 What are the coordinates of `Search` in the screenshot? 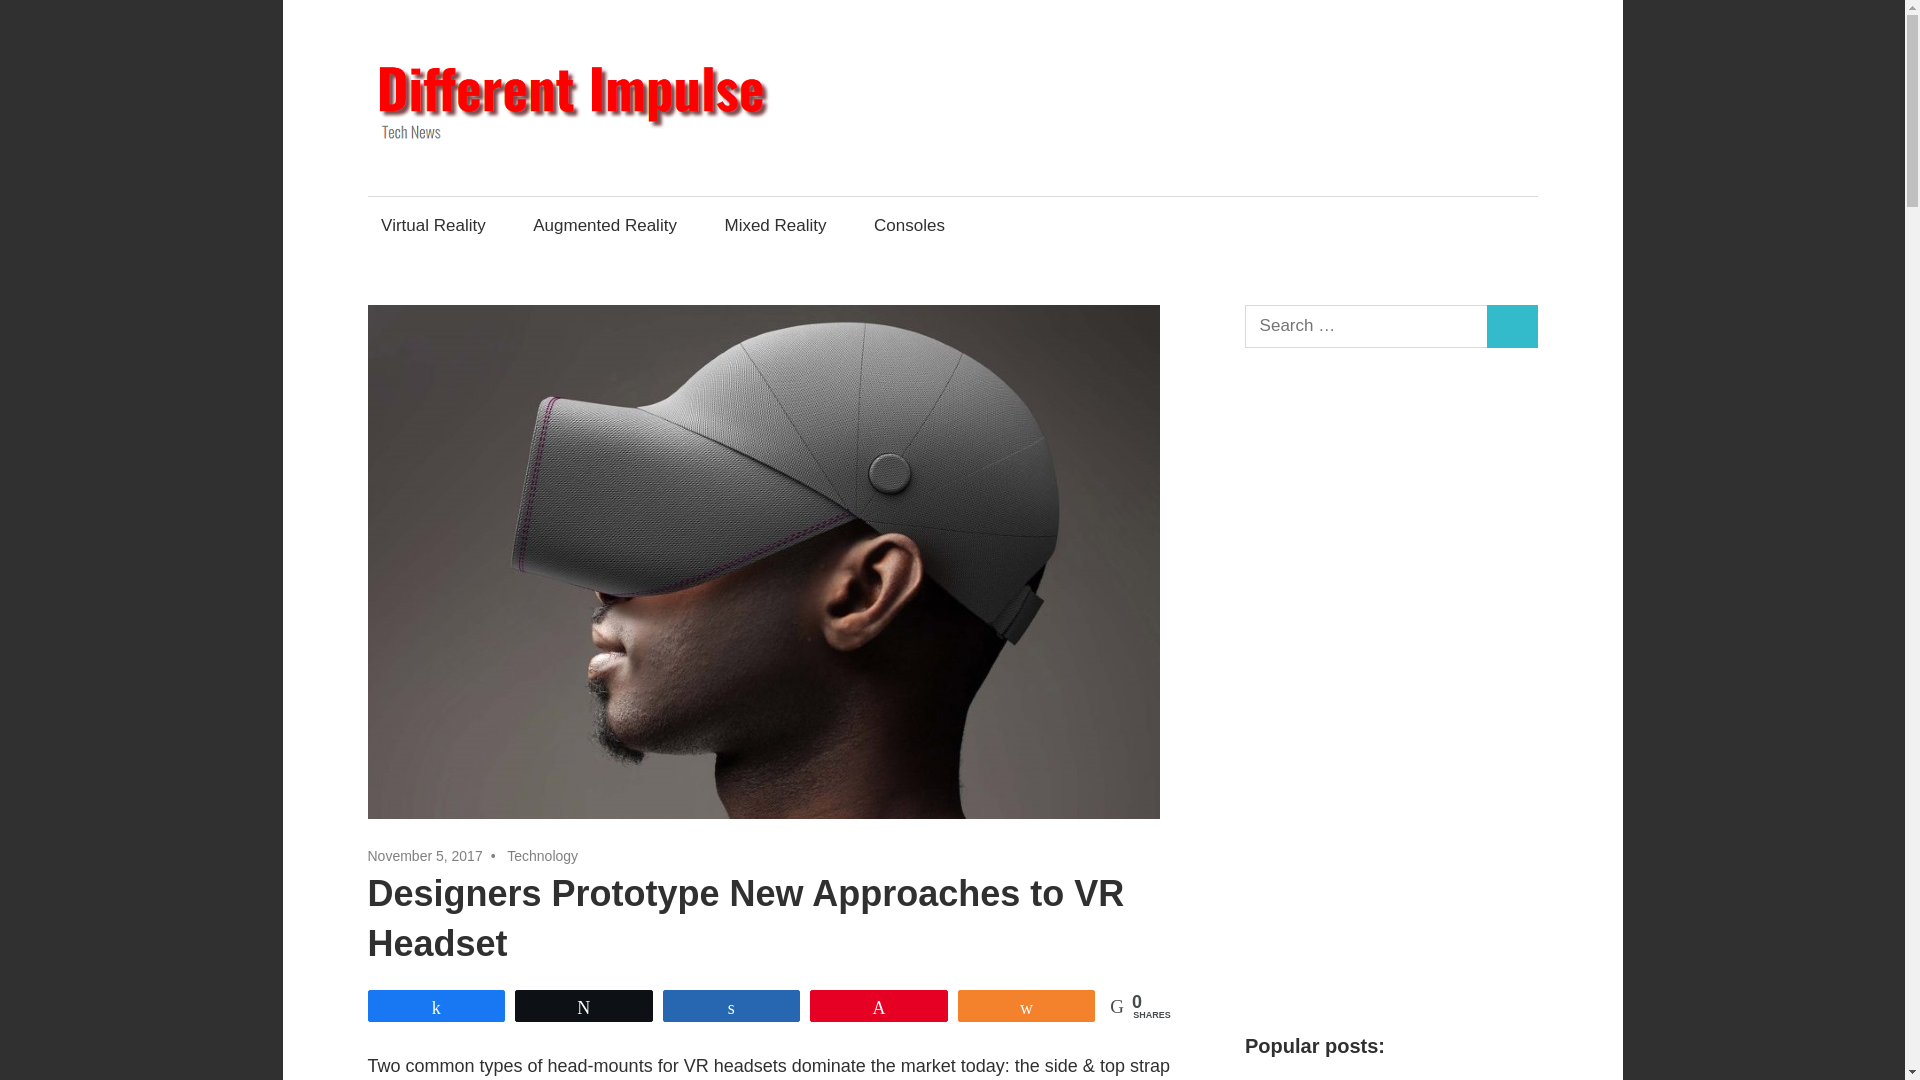 It's located at (1512, 326).